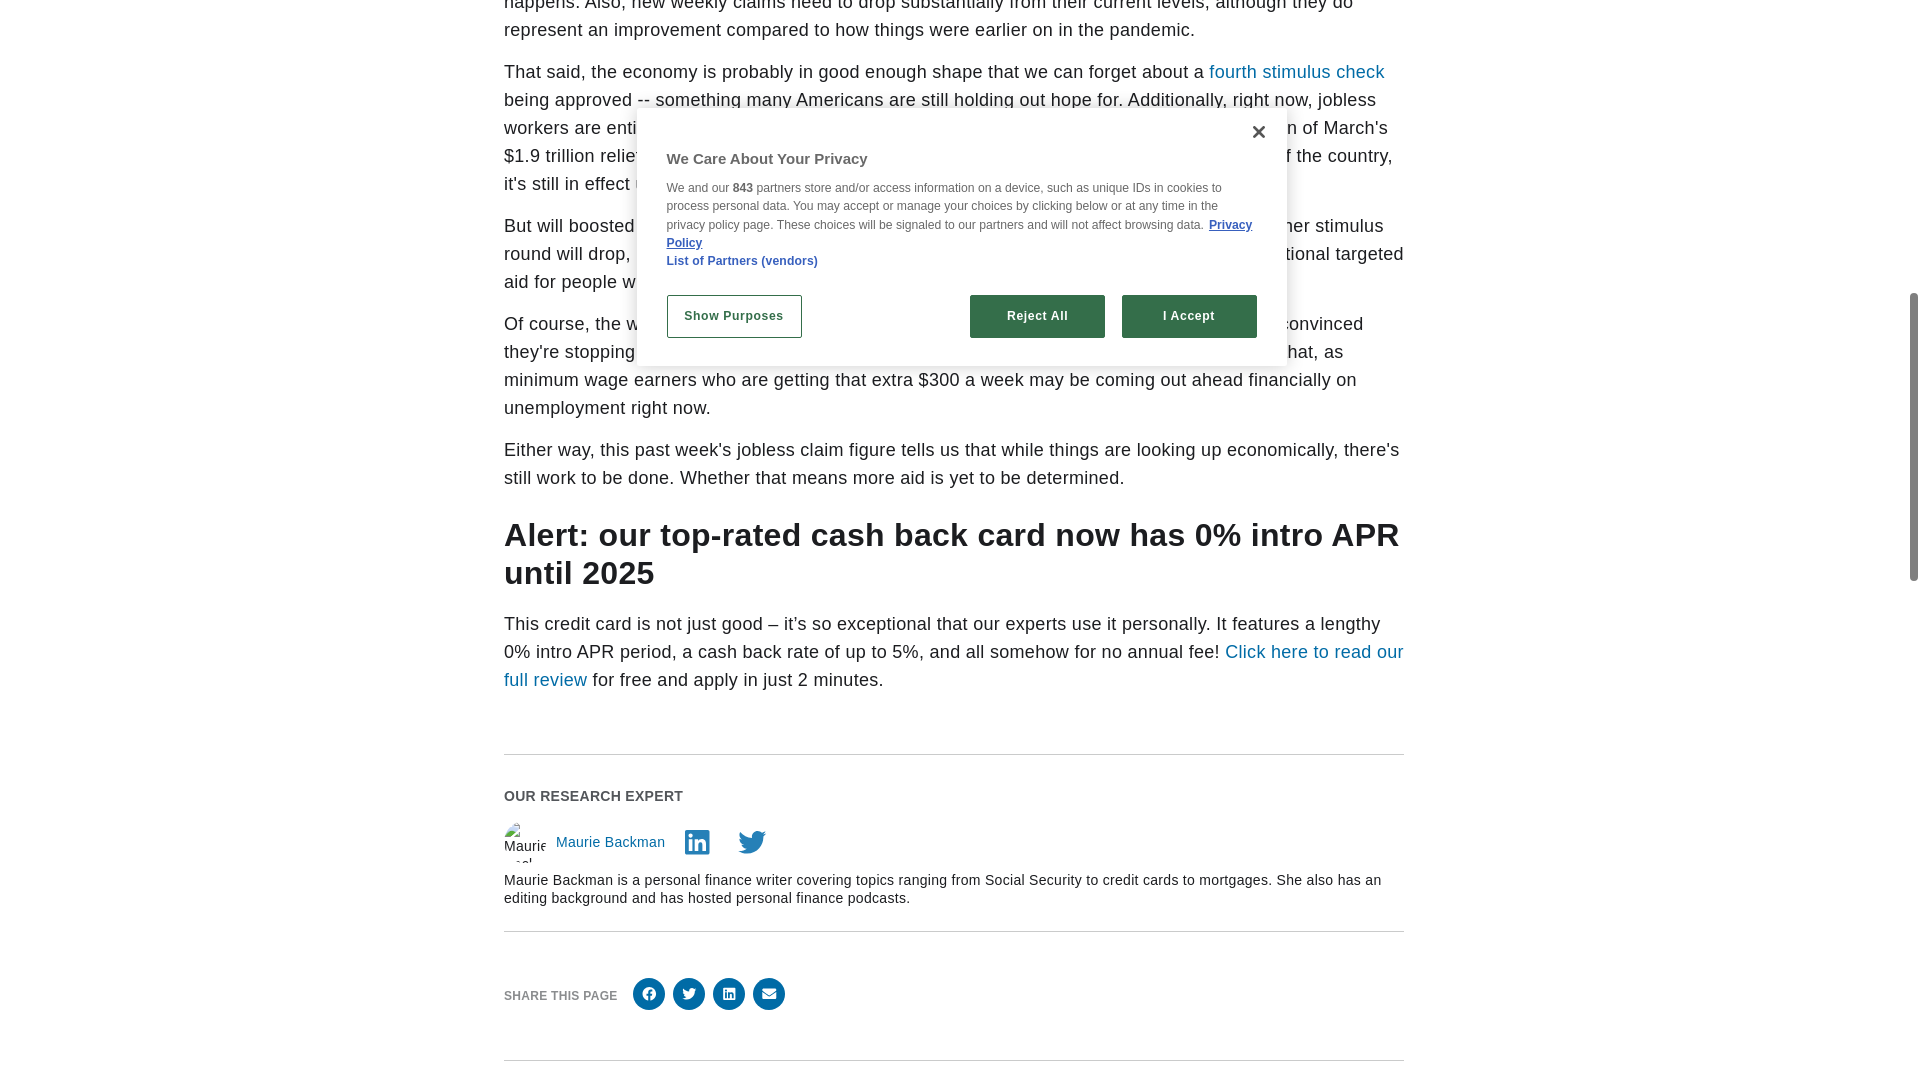 Image resolution: width=1920 pixels, height=1080 pixels. I want to click on Email Icon Share this website with email, so click(768, 994).